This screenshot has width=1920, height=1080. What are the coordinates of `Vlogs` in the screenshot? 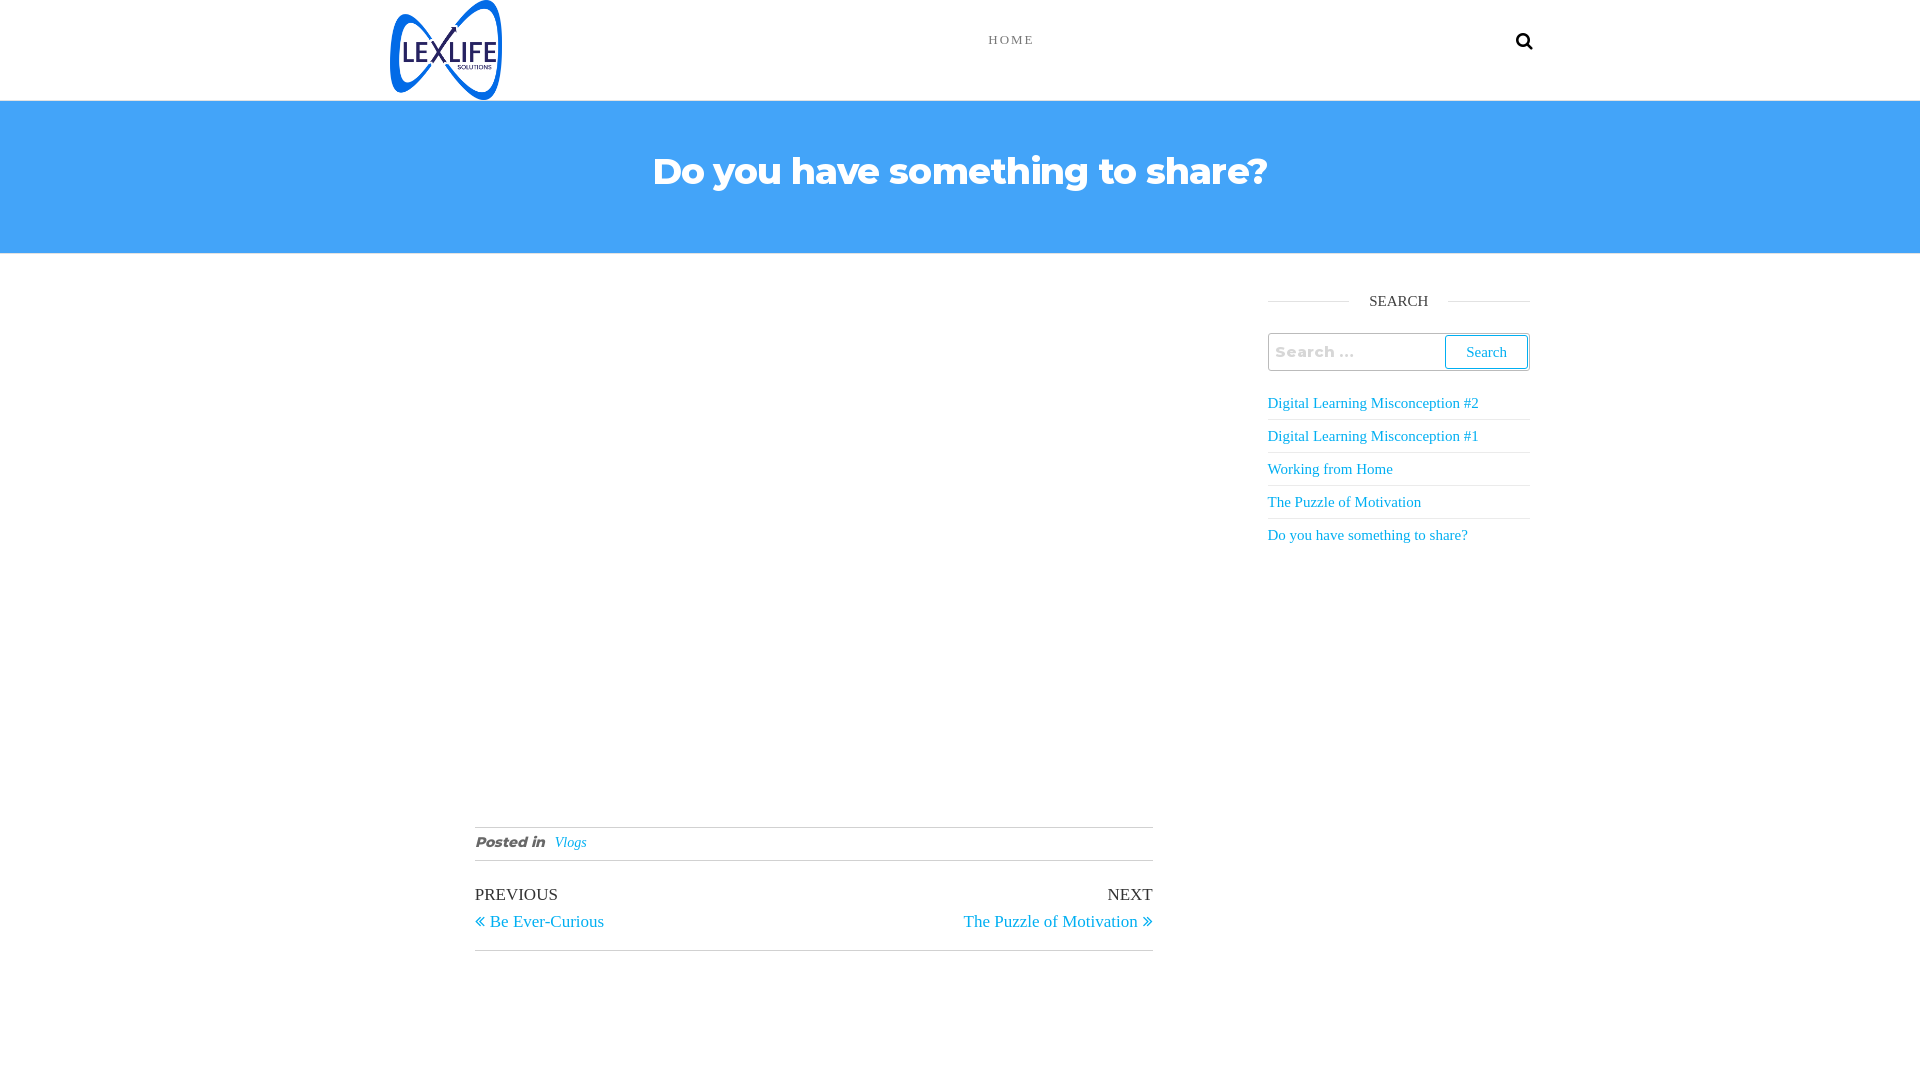 It's located at (571, 842).